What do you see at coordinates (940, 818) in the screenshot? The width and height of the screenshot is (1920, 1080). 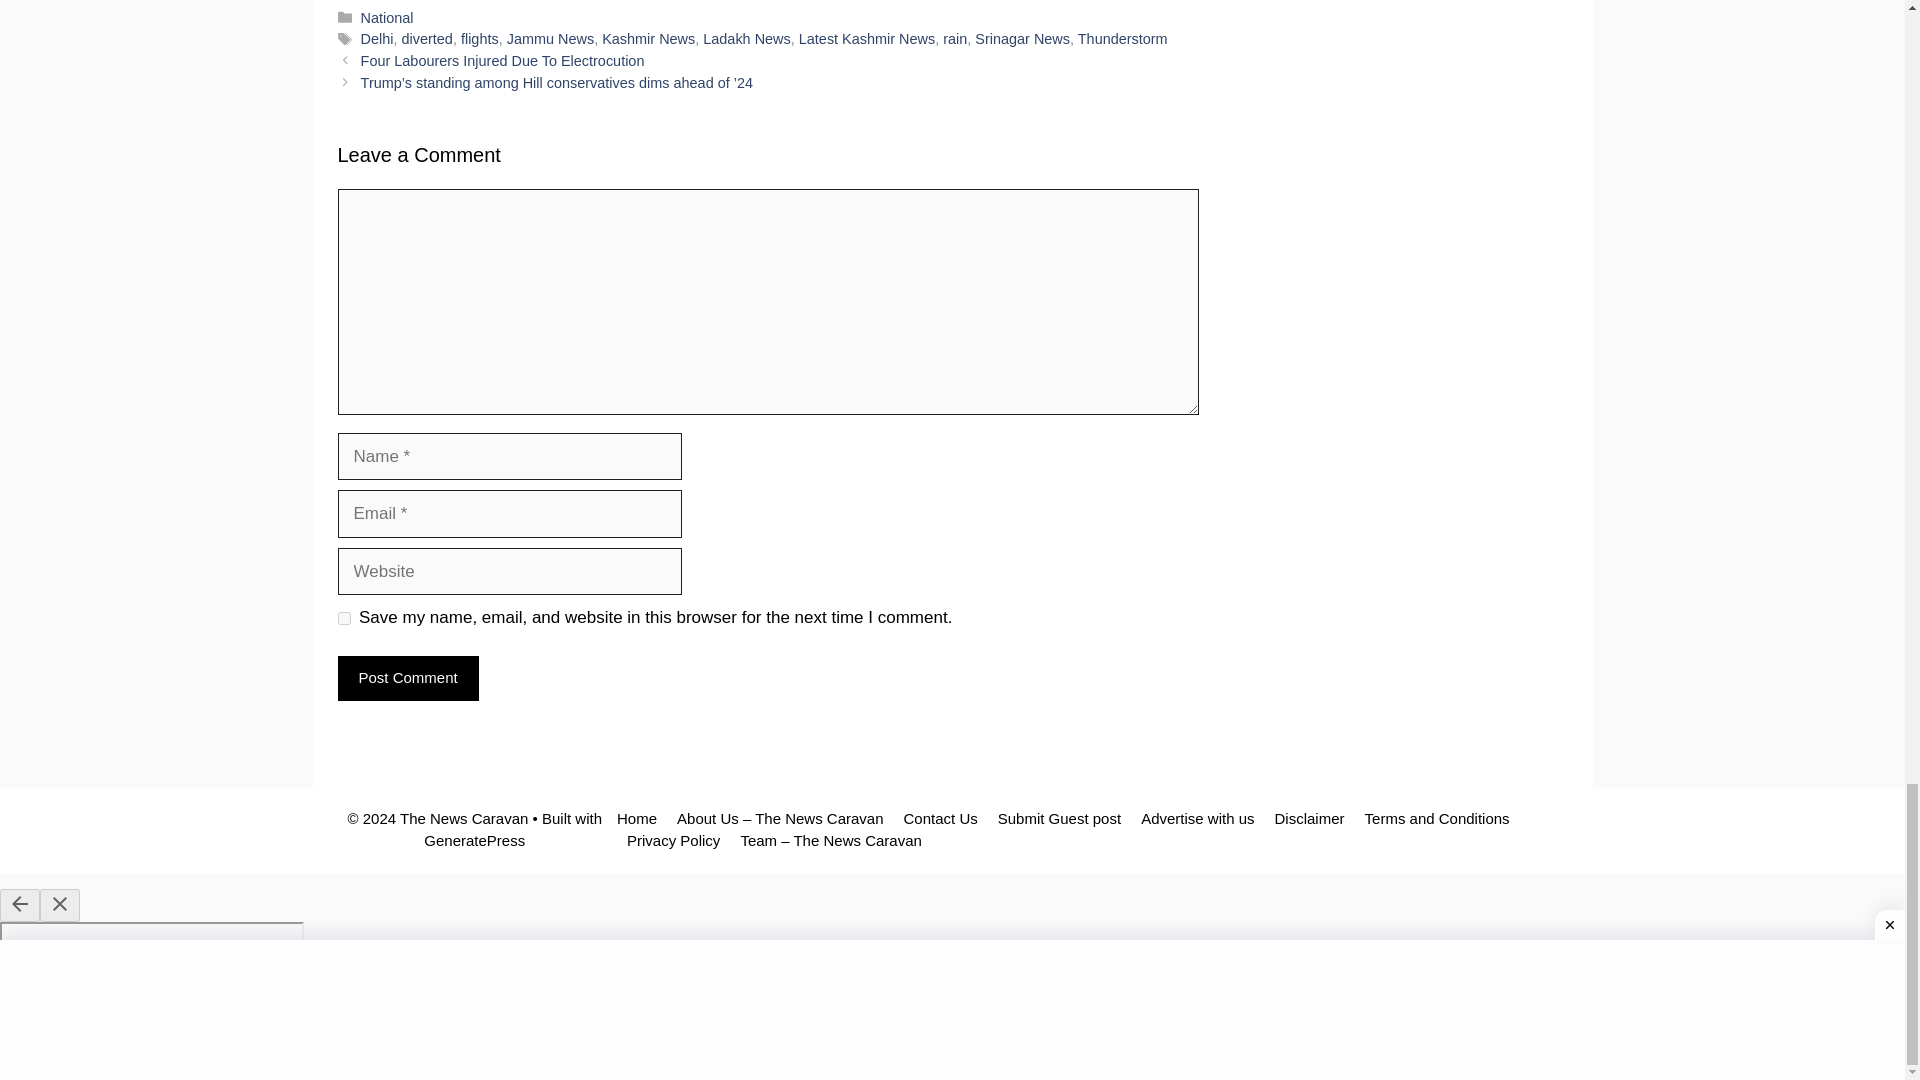 I see `Contact Us` at bounding box center [940, 818].